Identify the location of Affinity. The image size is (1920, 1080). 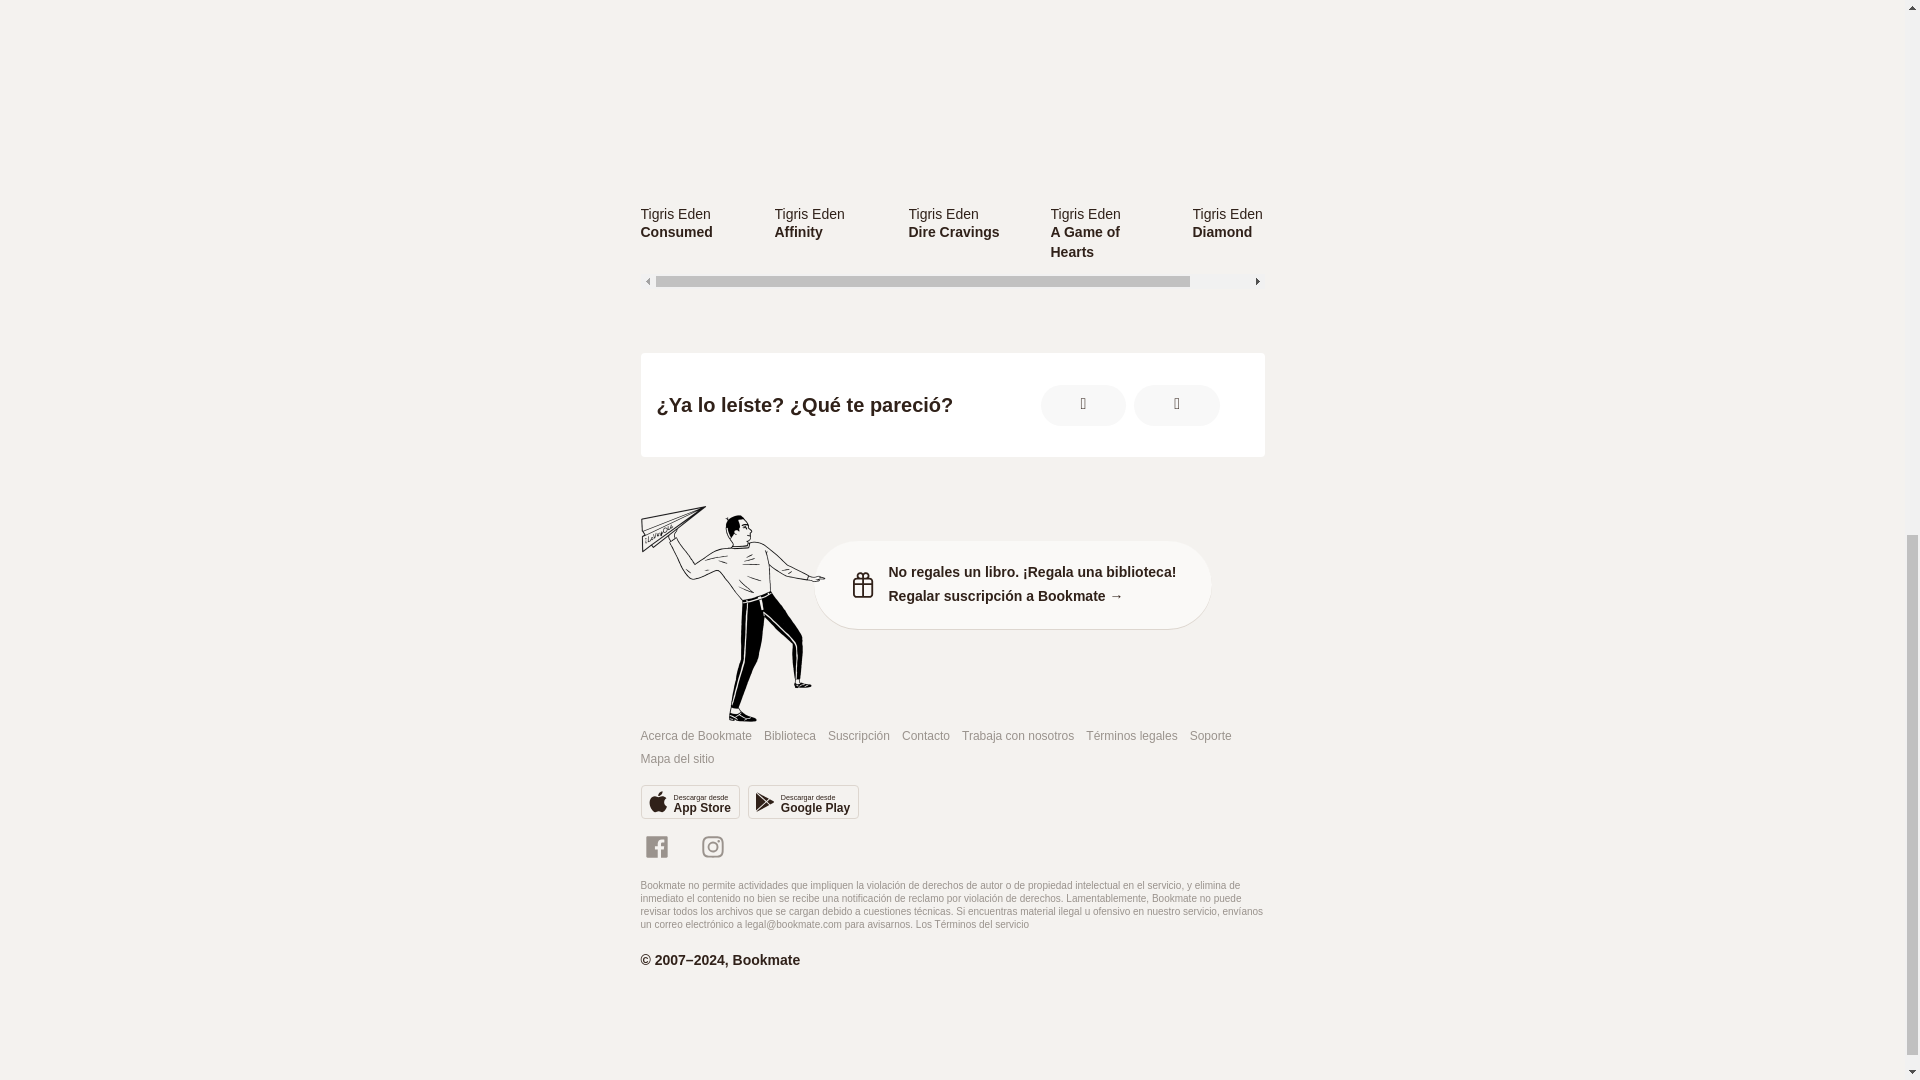
(828, 232).